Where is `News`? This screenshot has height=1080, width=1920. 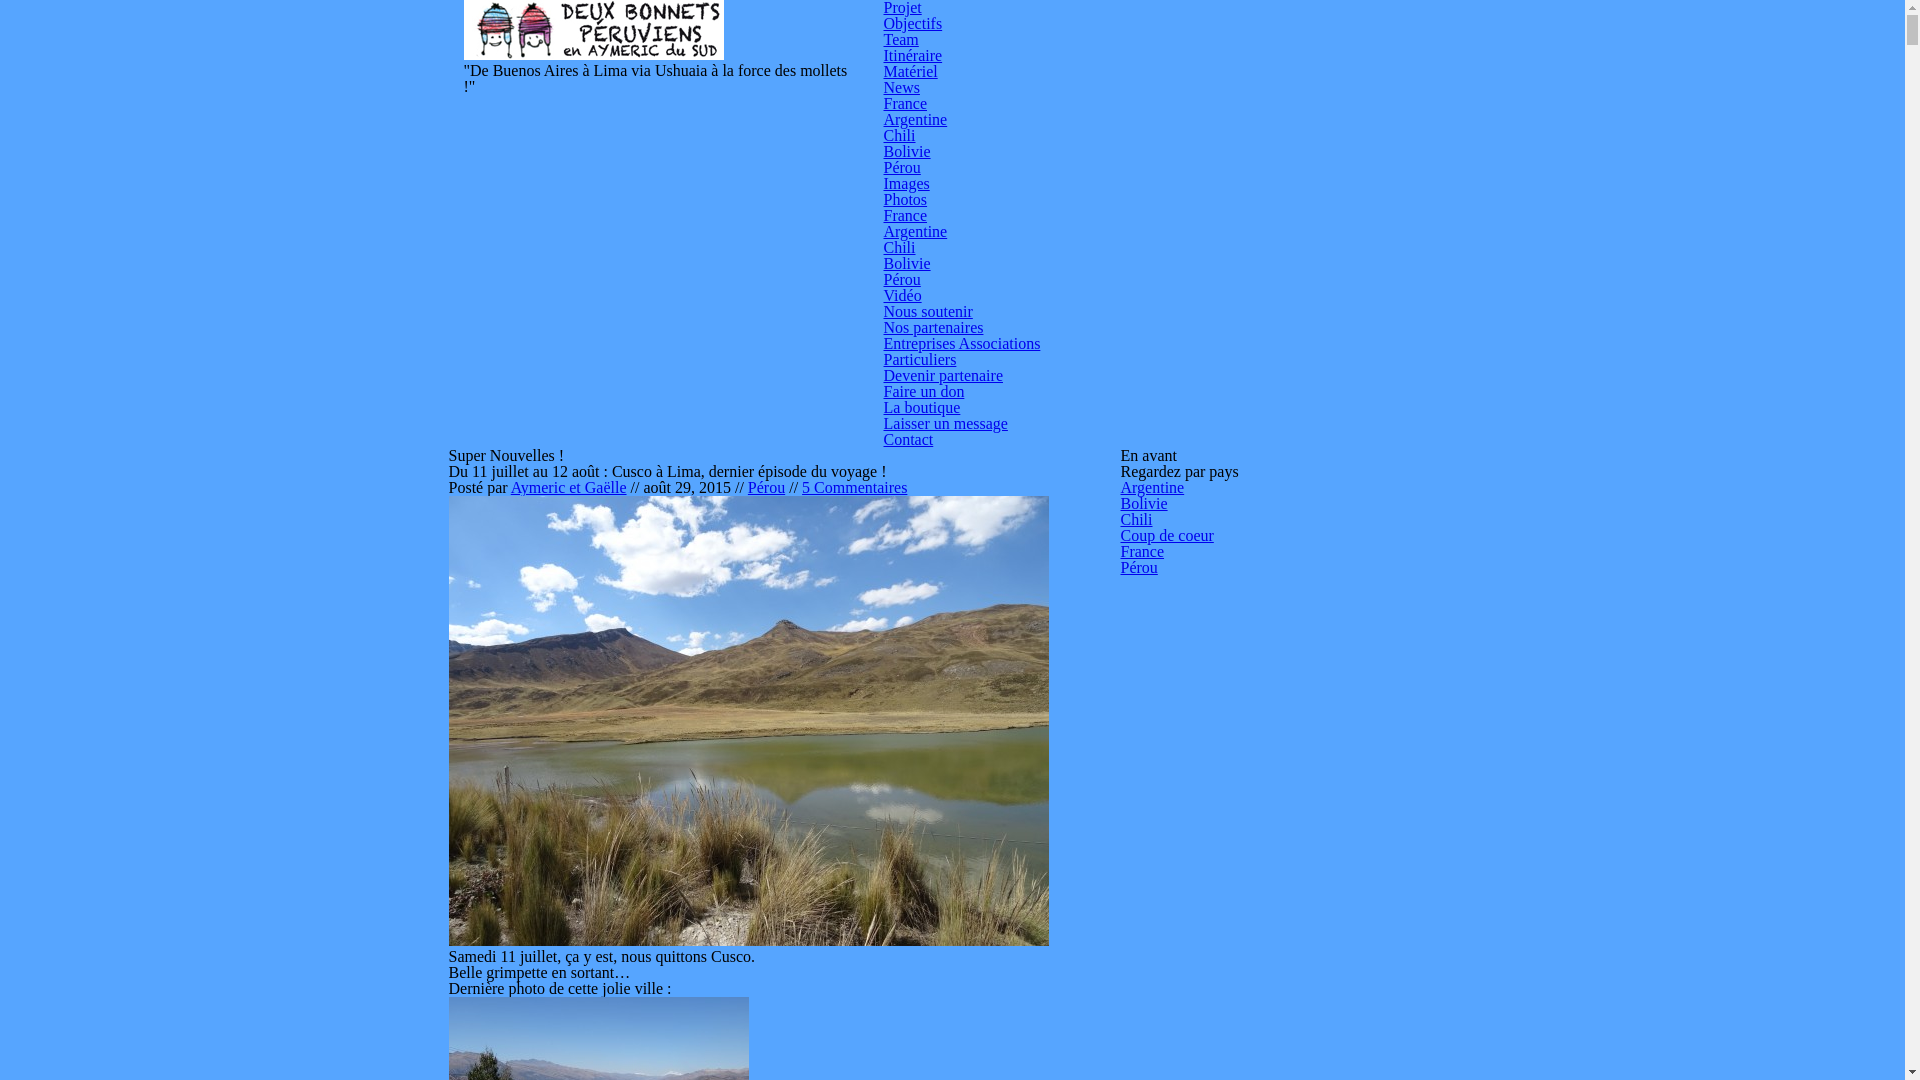 News is located at coordinates (902, 88).